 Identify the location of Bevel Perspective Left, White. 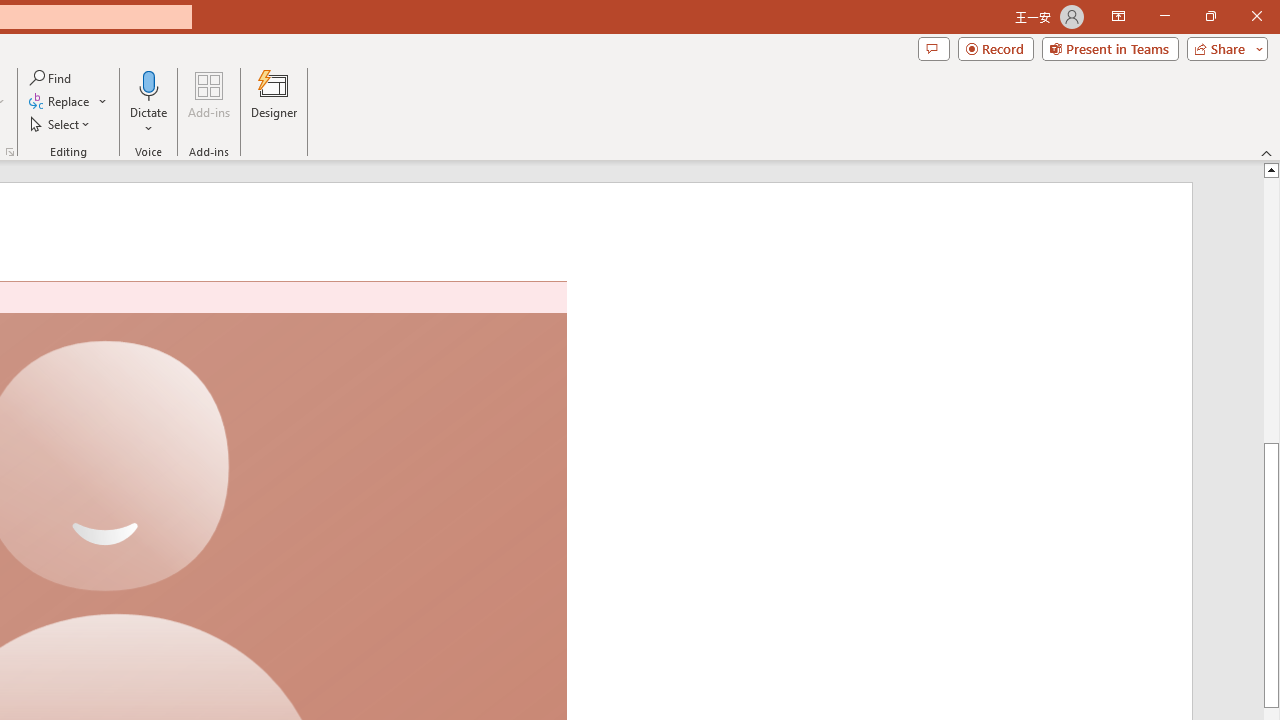
(500, 100).